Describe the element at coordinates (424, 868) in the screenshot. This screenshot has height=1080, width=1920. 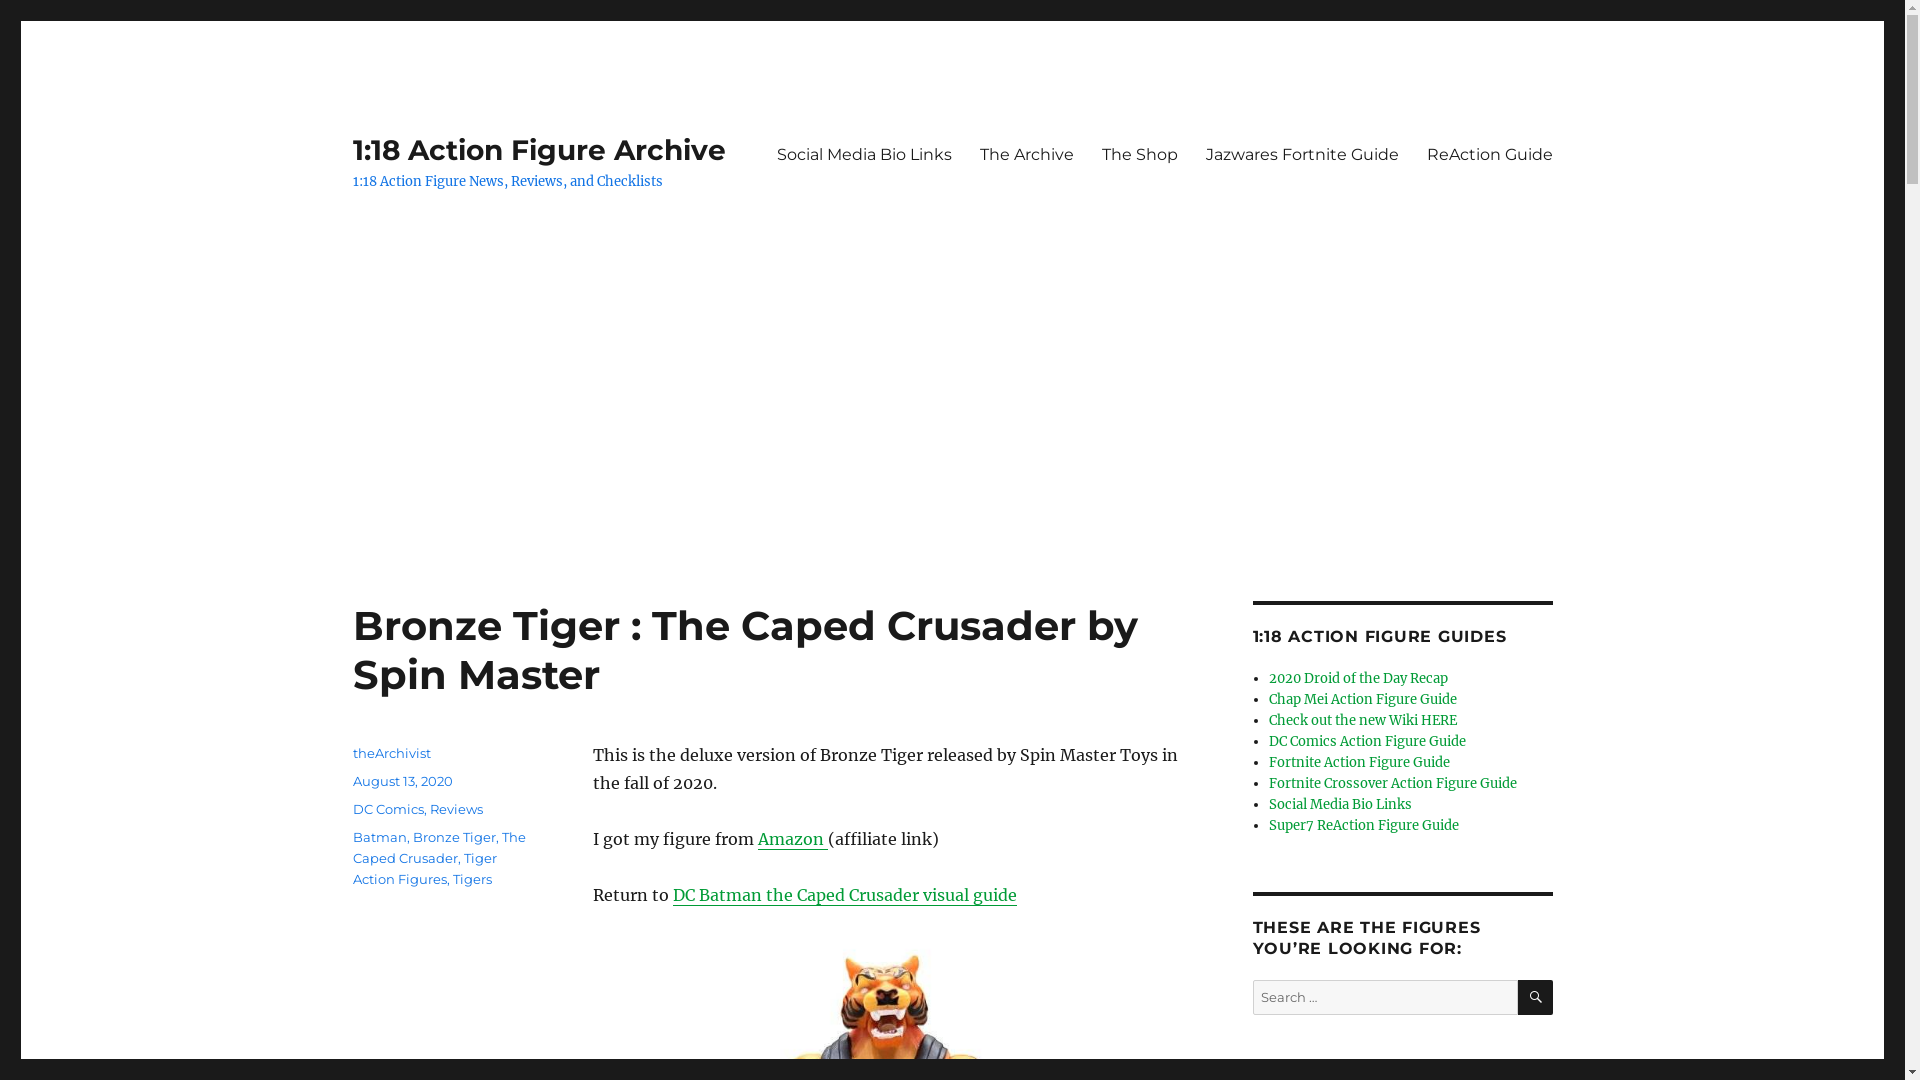
I see `Tiger Action Figures` at that location.